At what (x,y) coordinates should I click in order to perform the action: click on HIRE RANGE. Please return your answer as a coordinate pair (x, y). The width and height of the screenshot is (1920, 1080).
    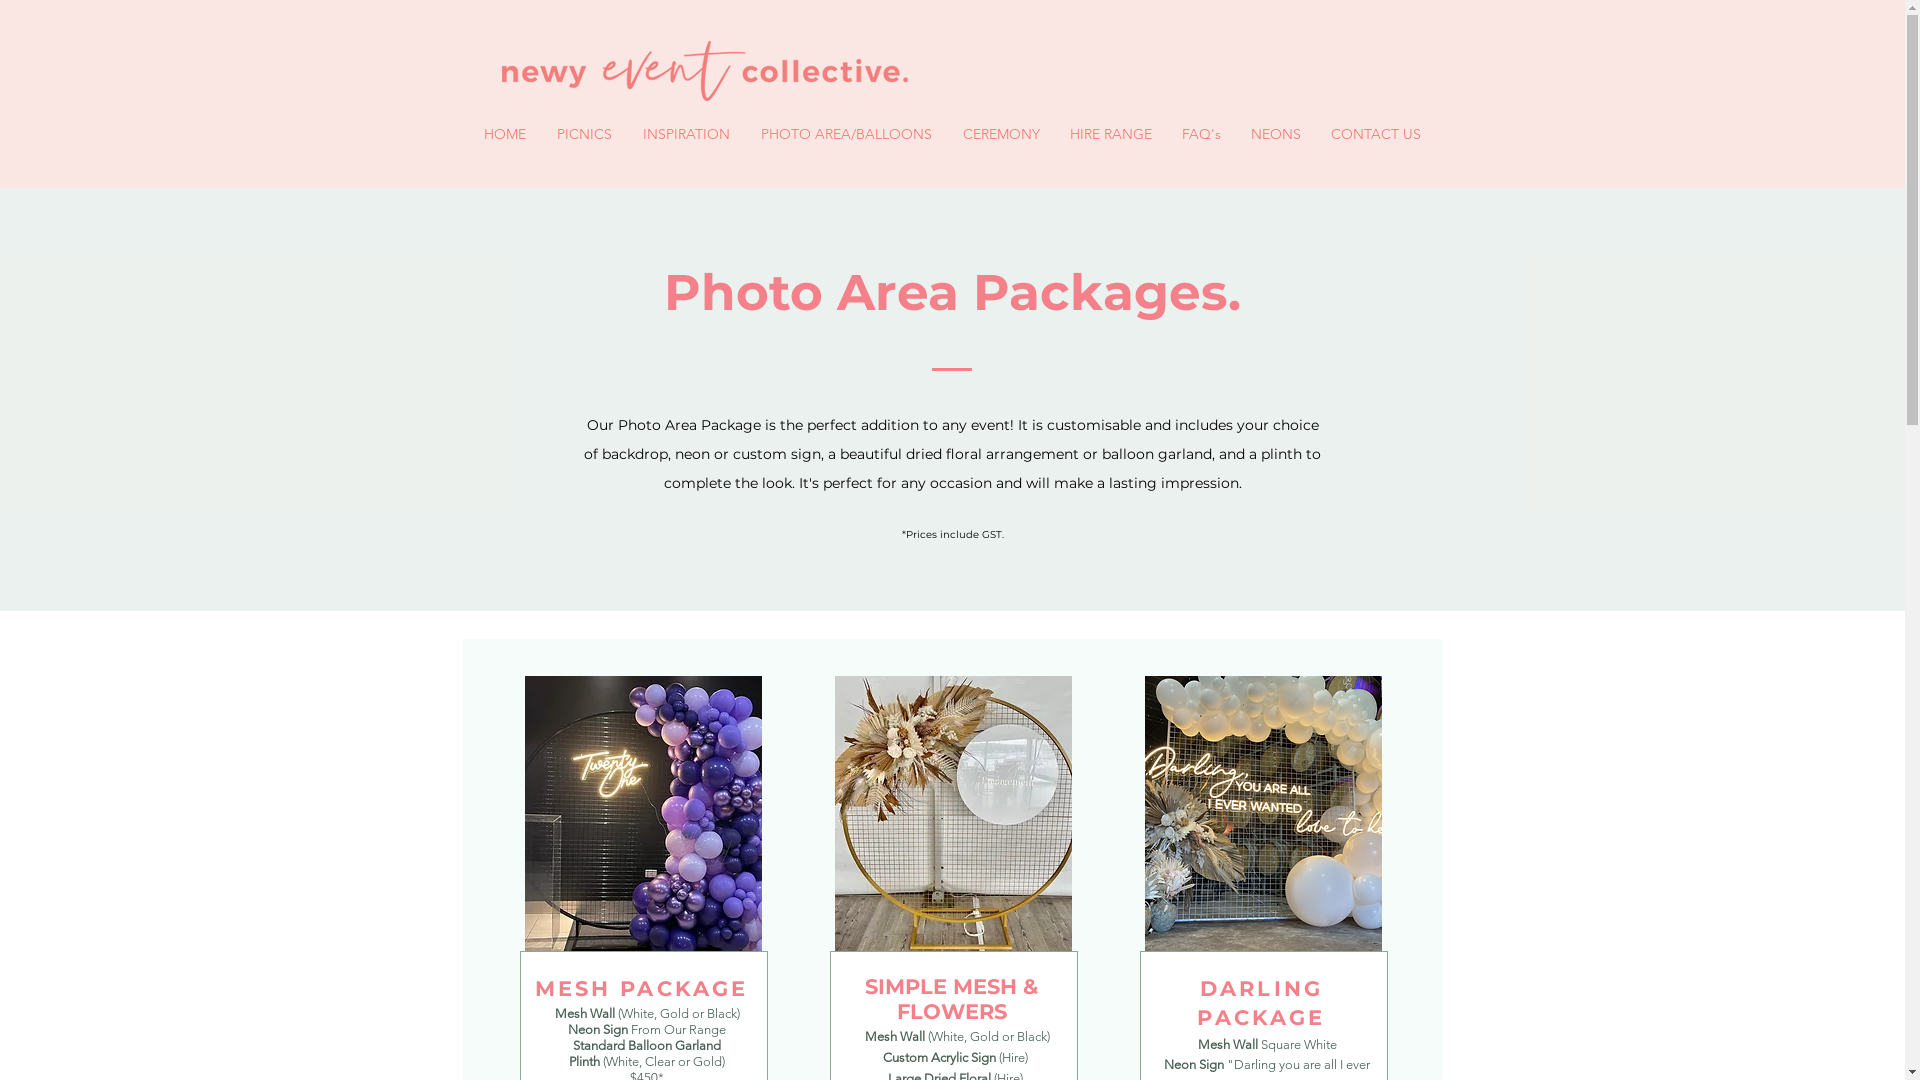
    Looking at the image, I should click on (1110, 134).